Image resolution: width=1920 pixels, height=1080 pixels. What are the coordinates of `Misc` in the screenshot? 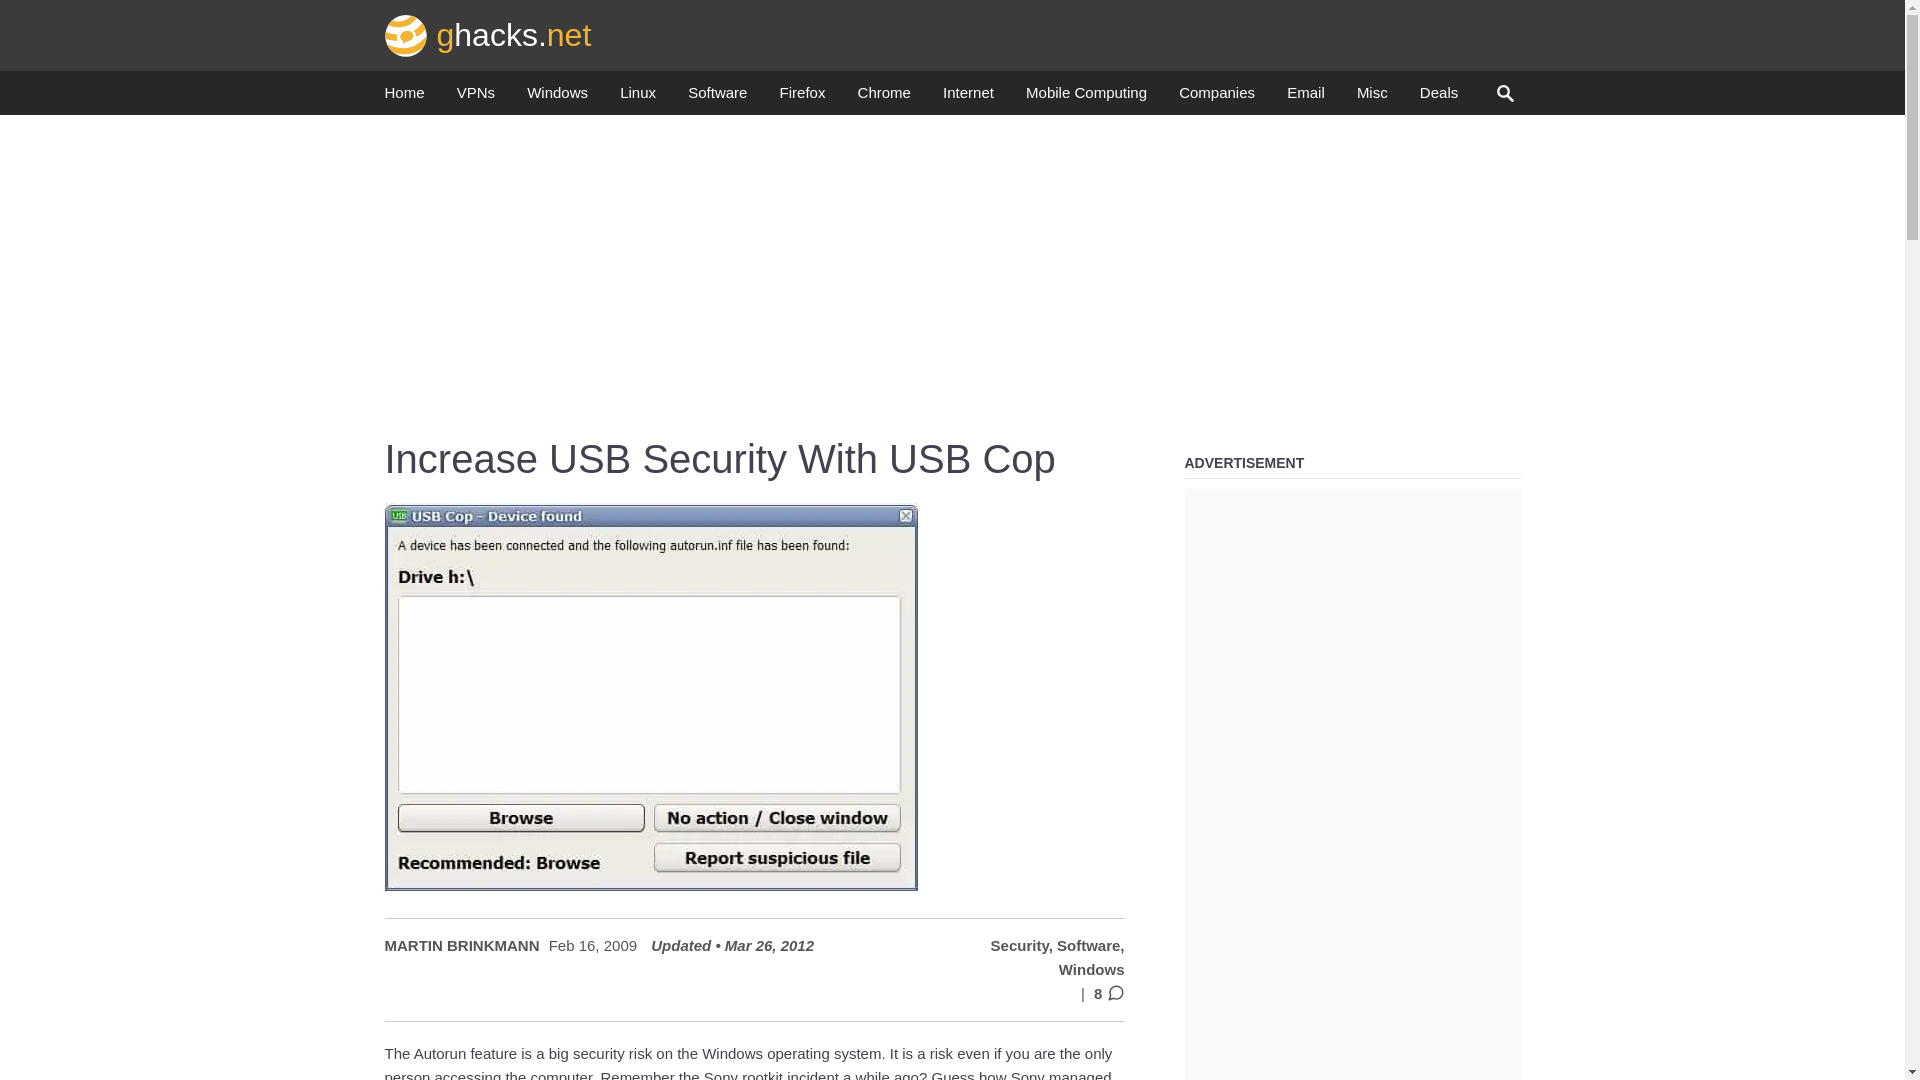 It's located at (1372, 98).